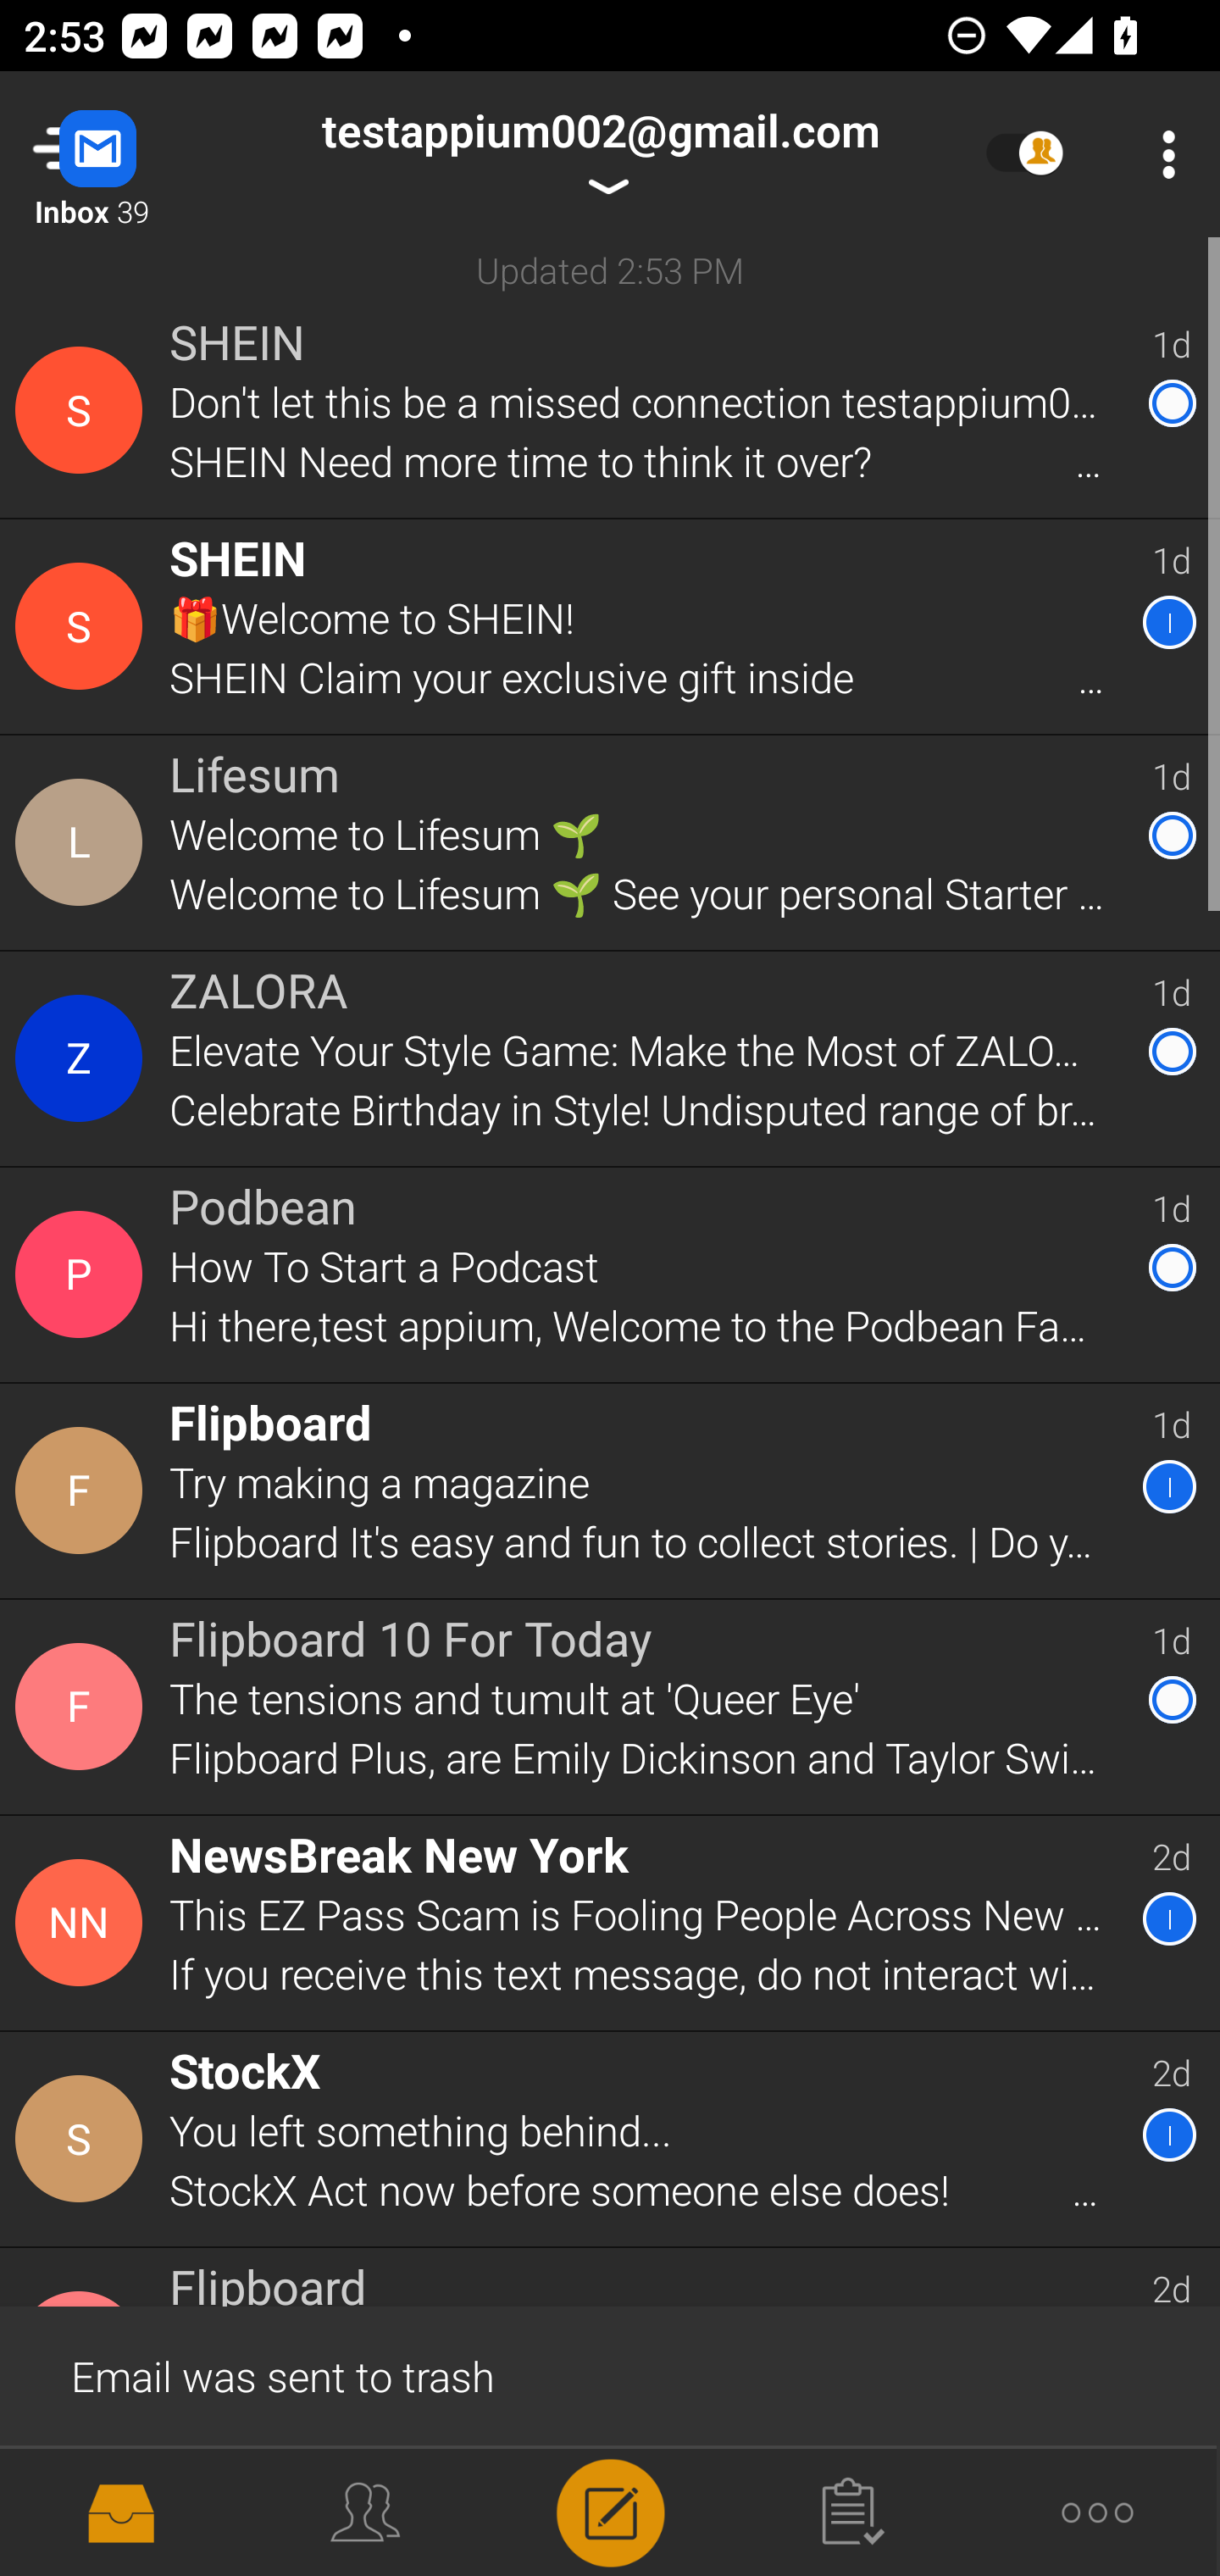  What do you see at coordinates (134, 154) in the screenshot?
I see `Navigate up` at bounding box center [134, 154].